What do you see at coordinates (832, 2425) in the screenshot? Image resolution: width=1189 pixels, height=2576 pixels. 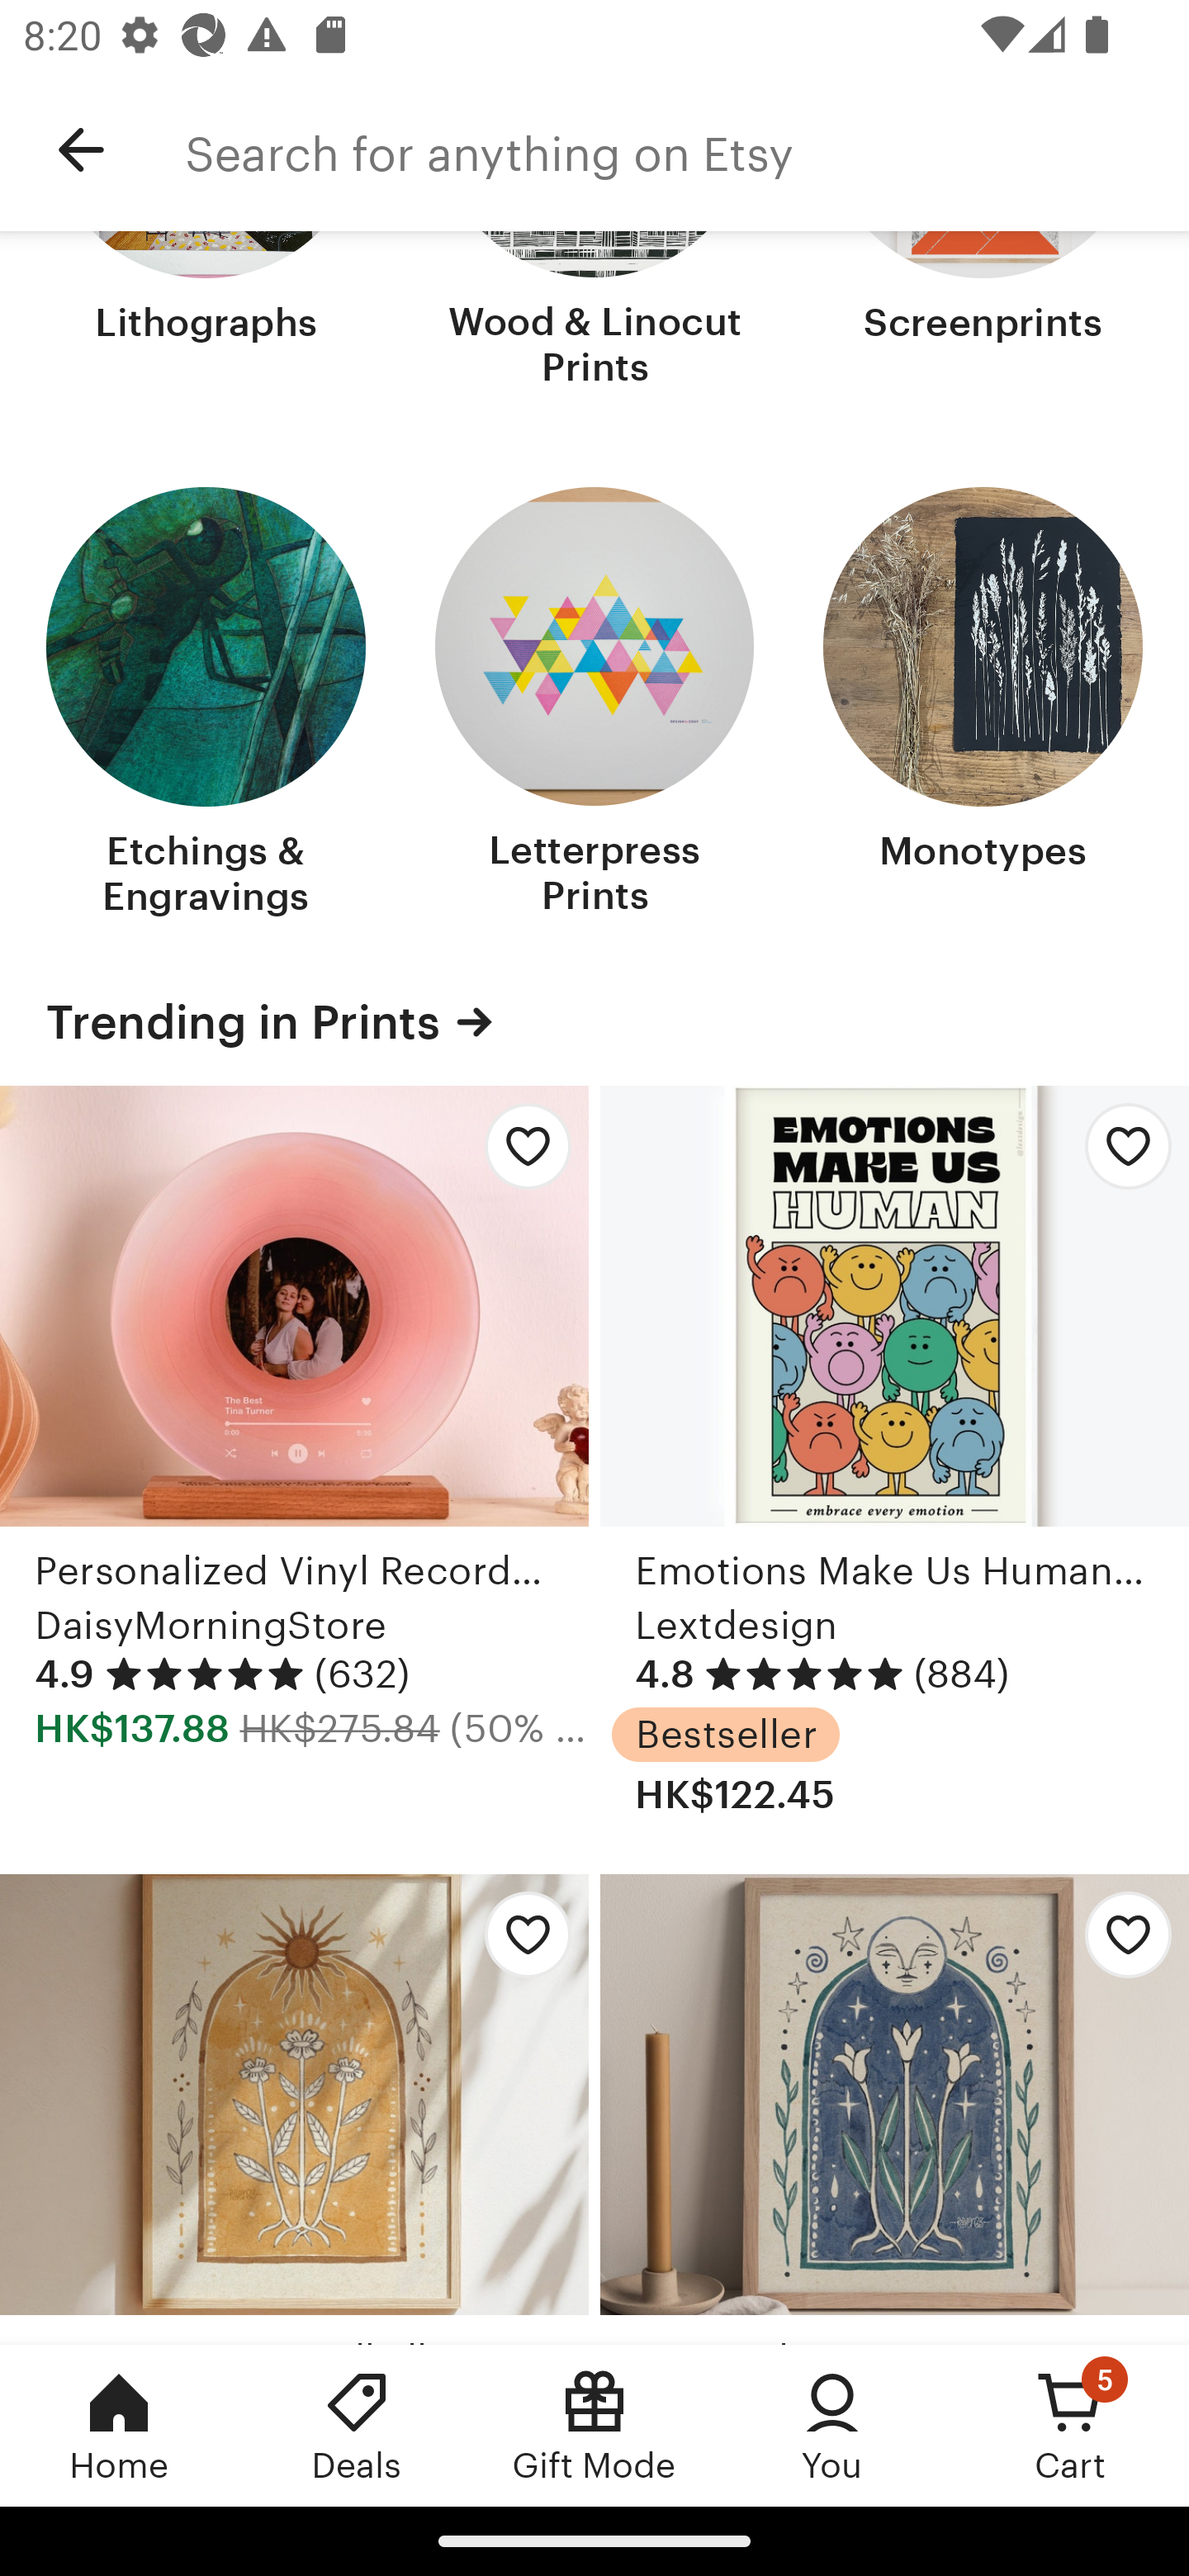 I see `You` at bounding box center [832, 2425].